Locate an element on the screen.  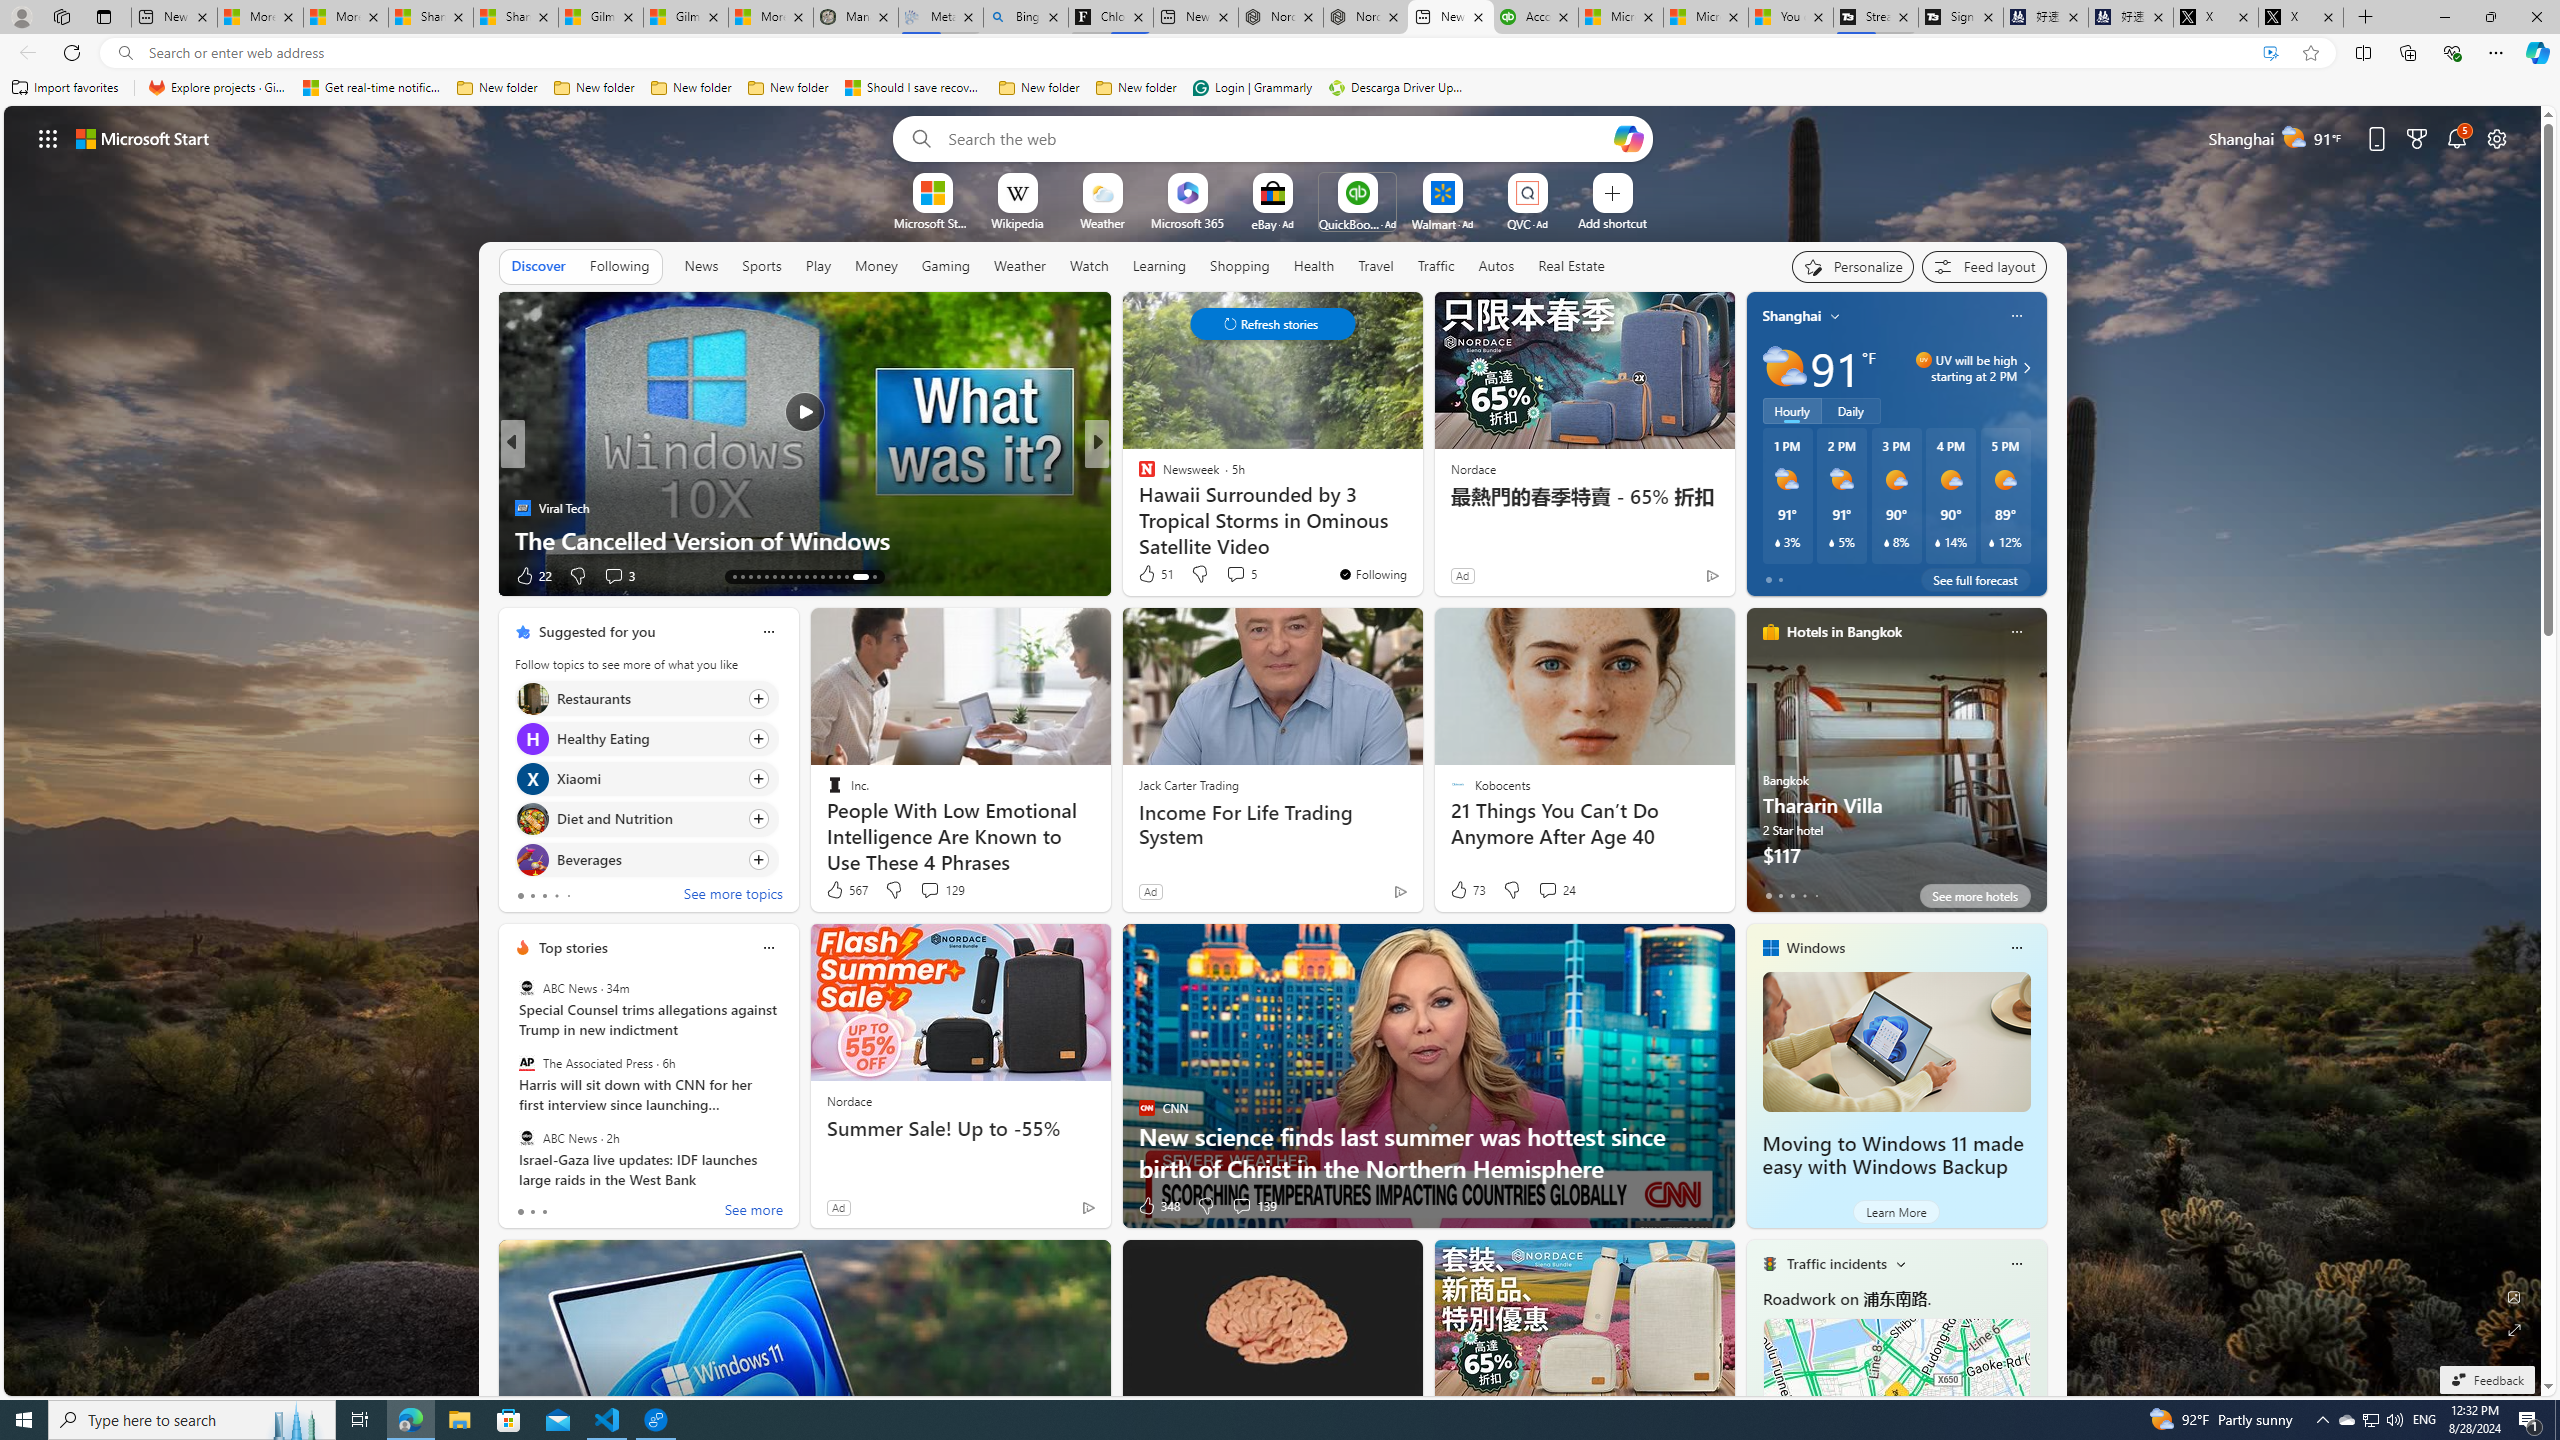
View comments 3 Comment is located at coordinates (618, 576).